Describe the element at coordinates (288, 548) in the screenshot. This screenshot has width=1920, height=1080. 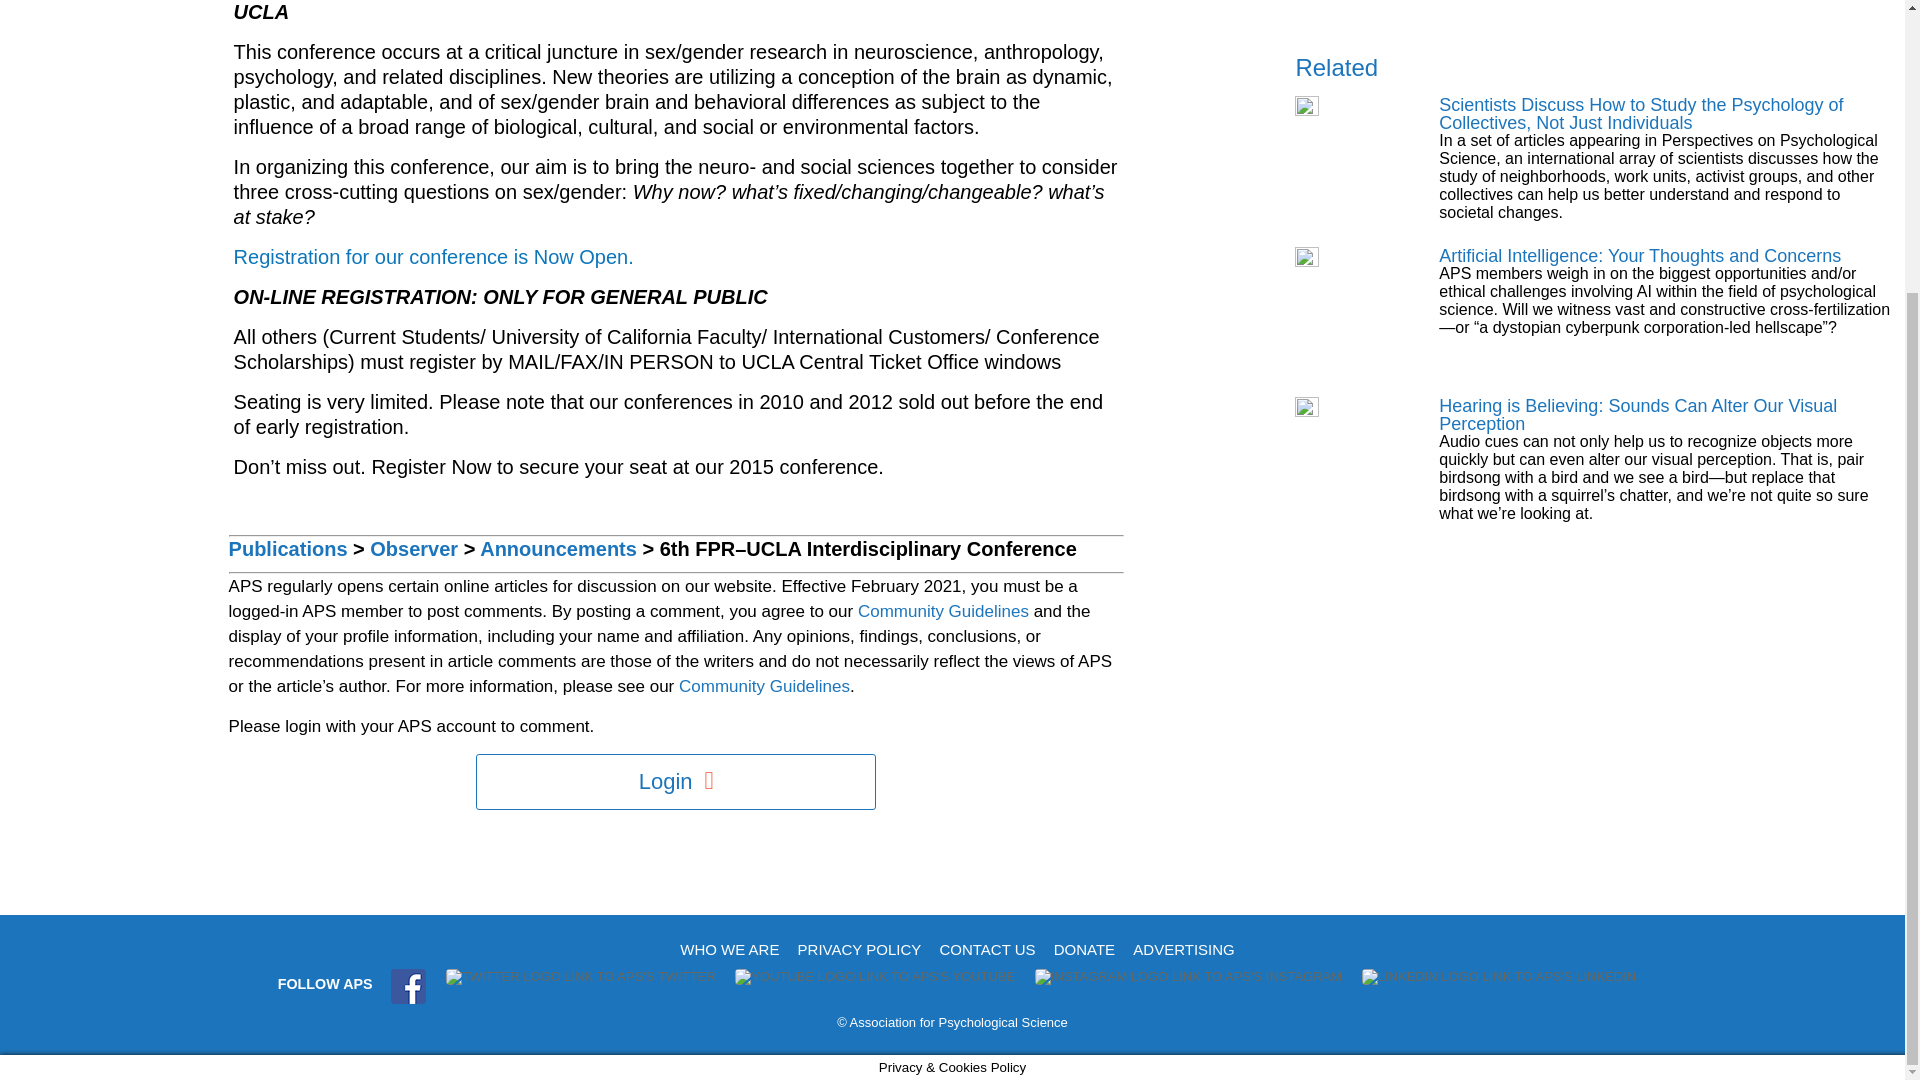
I see `Go to the Publications category archives.` at that location.